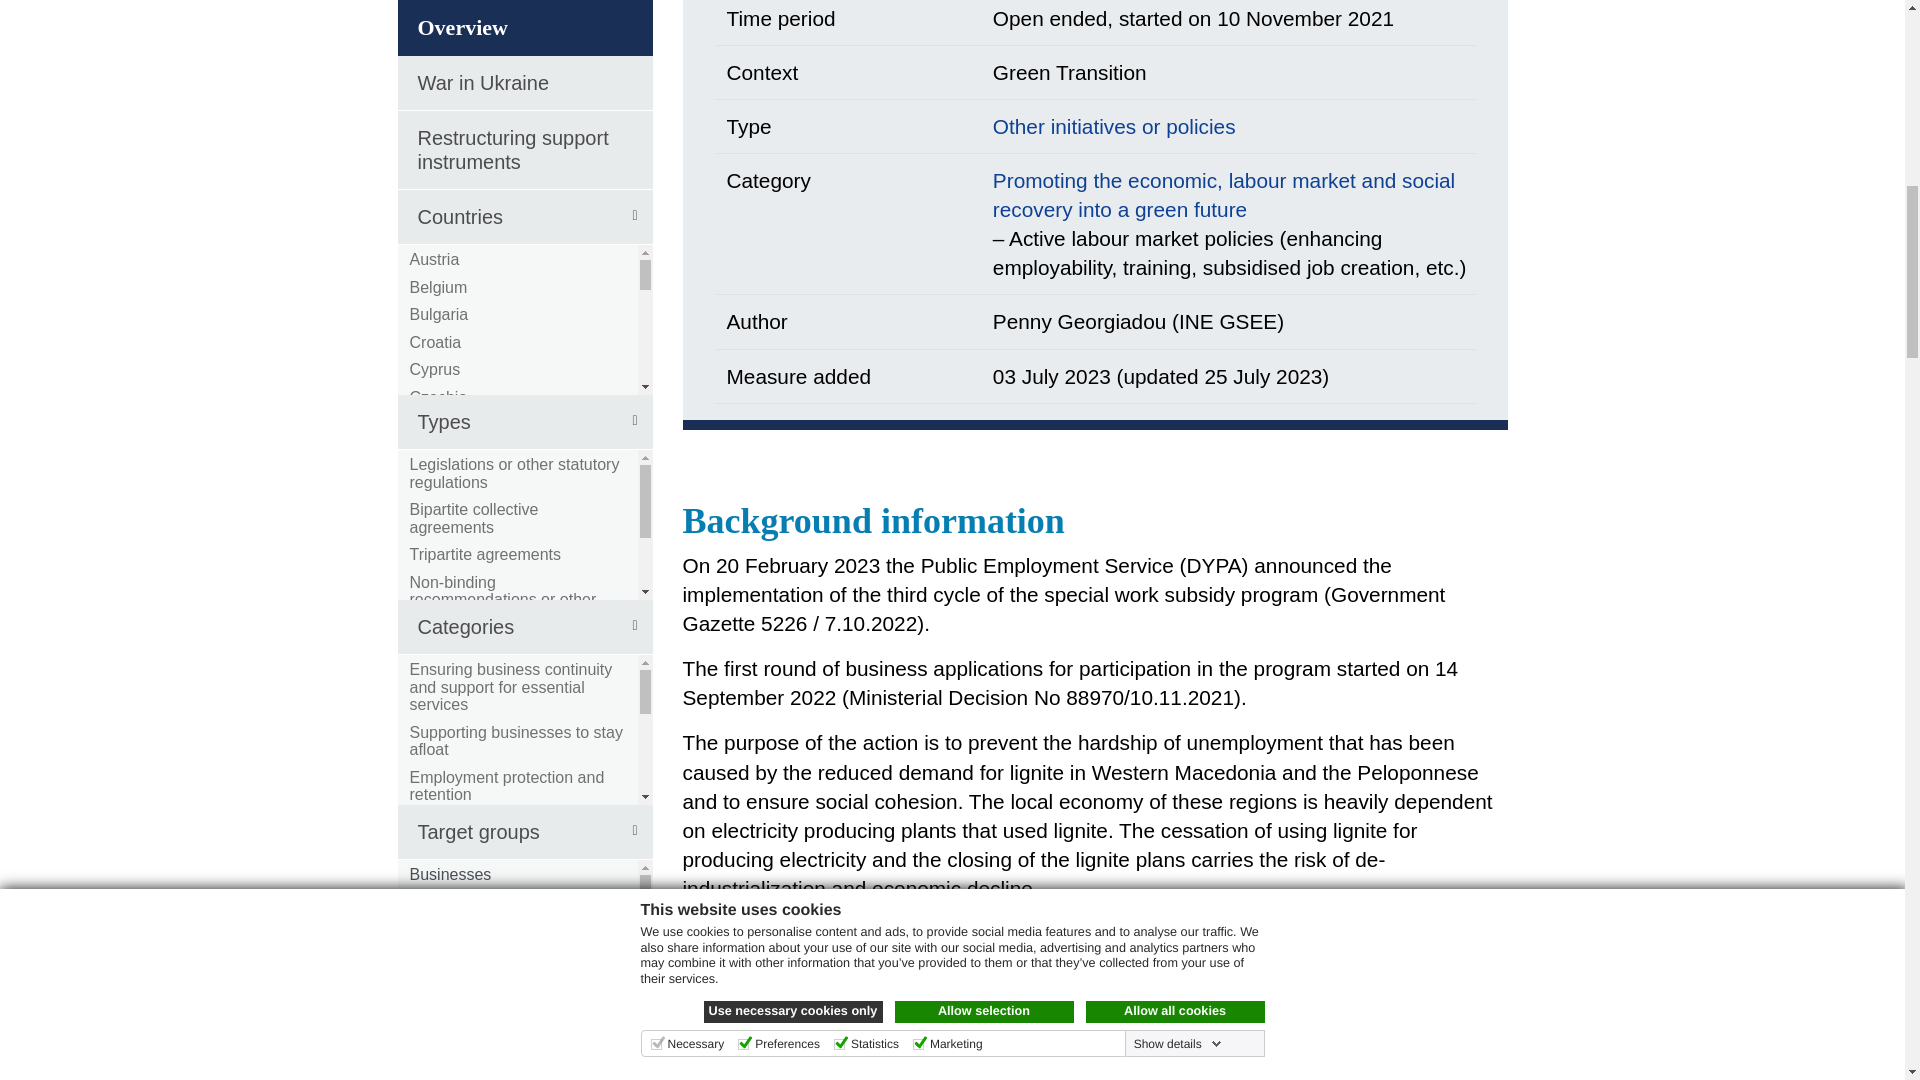 The image size is (1920, 1080). I want to click on Target groups, so click(524, 161).